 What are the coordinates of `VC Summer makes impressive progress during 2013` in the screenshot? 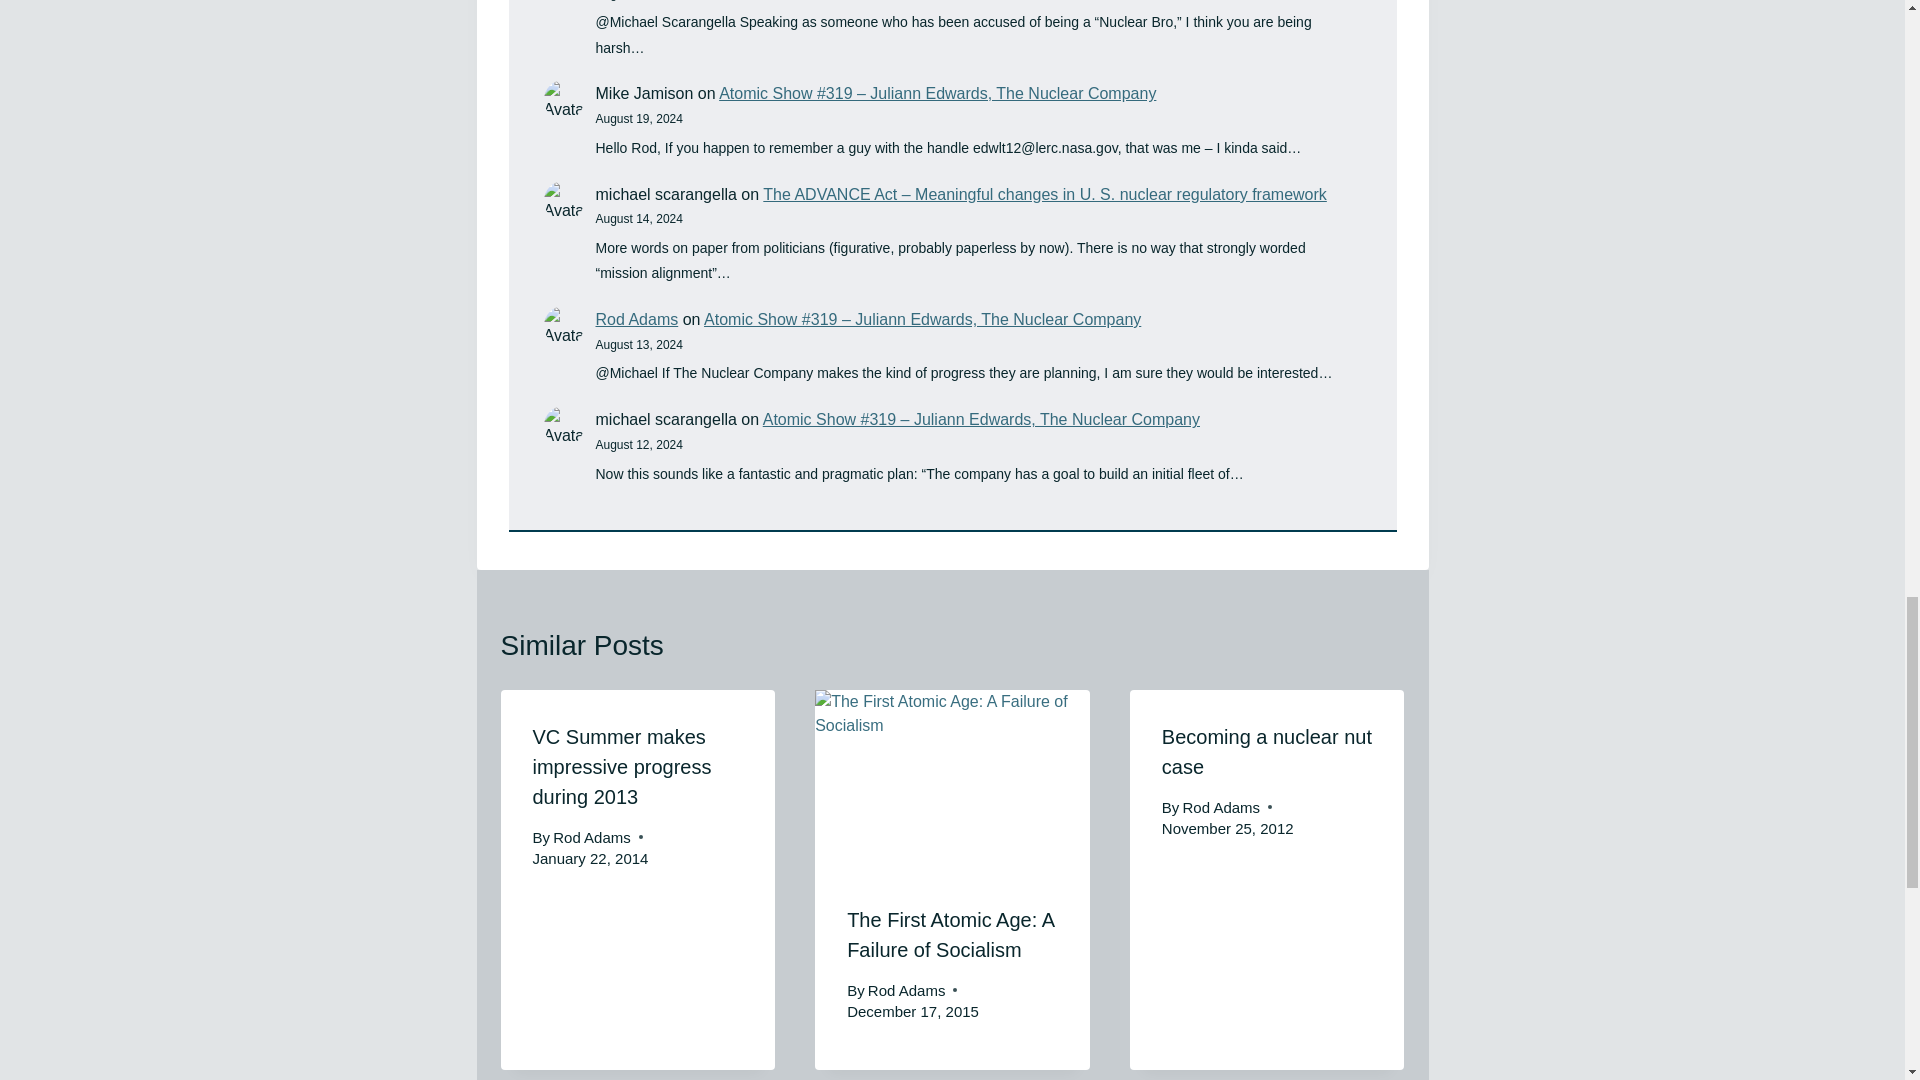 It's located at (620, 766).